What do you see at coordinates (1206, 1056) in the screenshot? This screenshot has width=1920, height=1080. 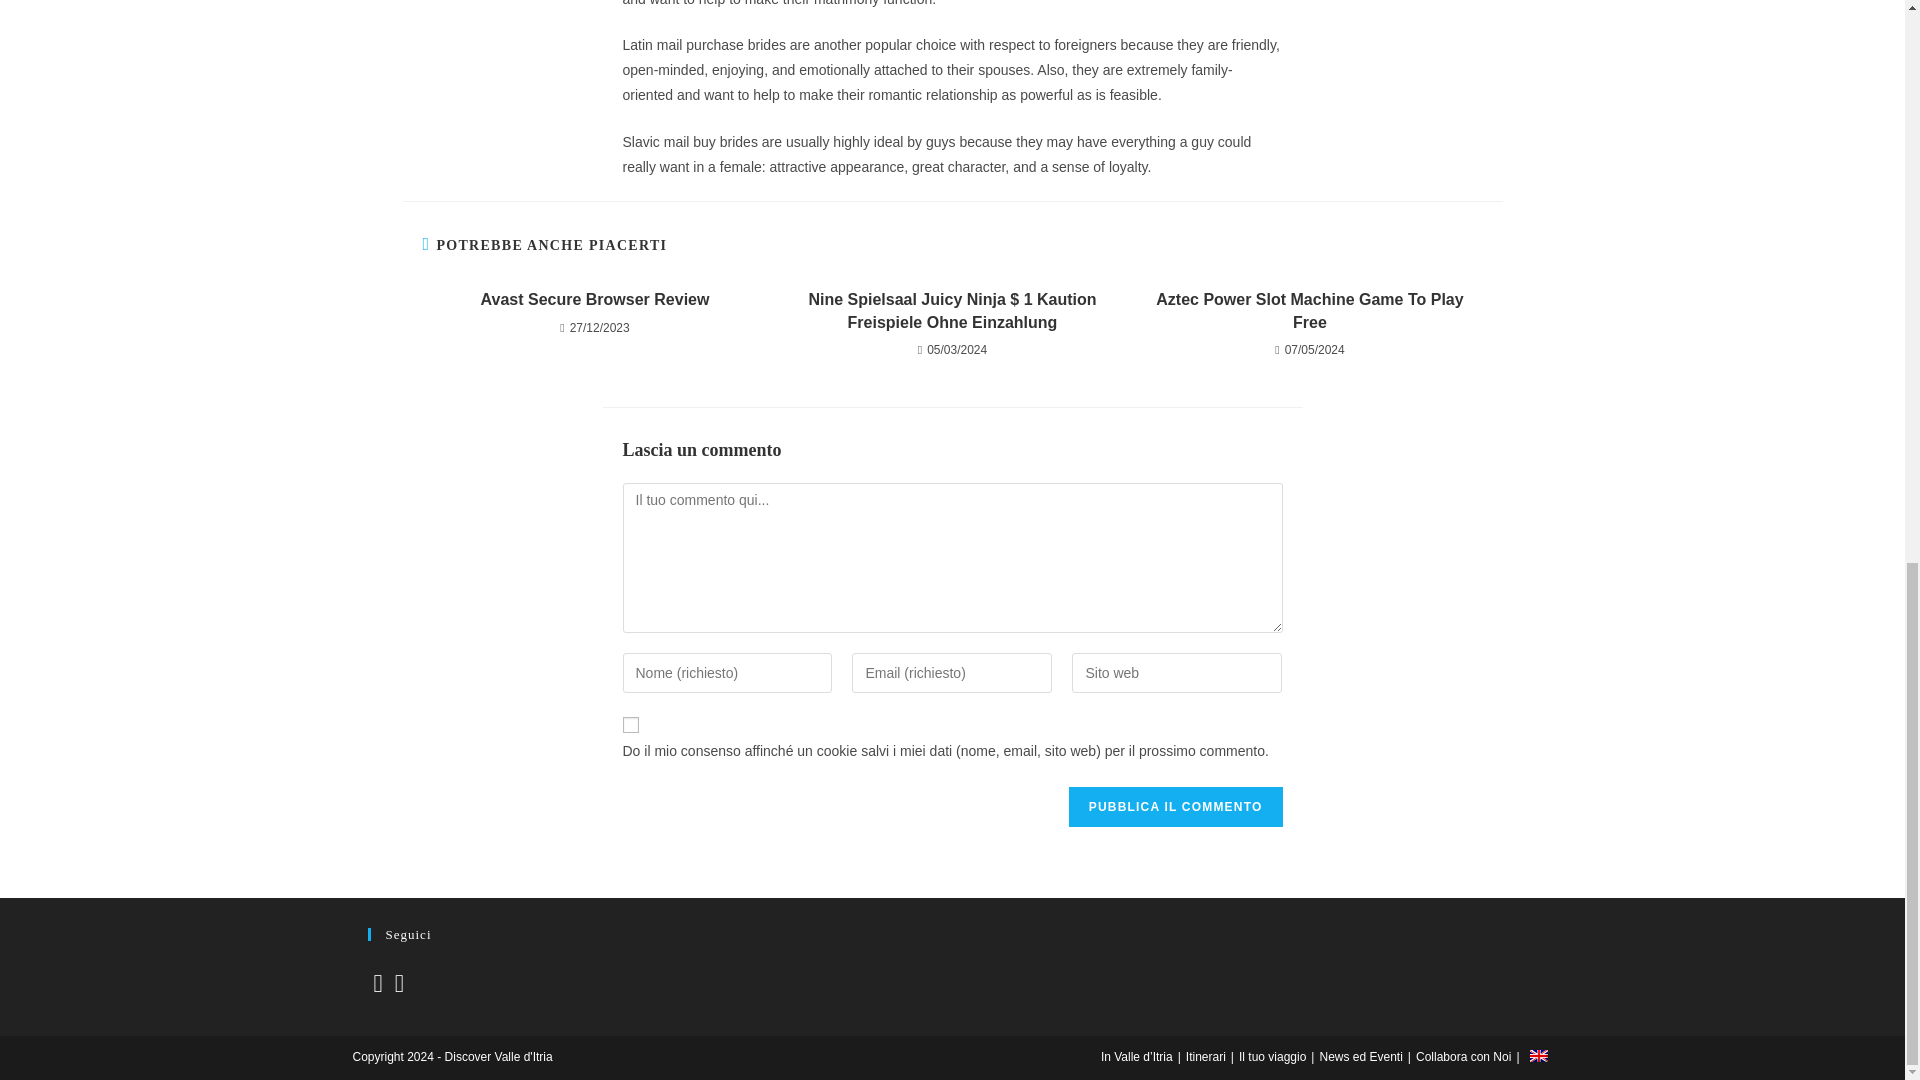 I see `Itinerari` at bounding box center [1206, 1056].